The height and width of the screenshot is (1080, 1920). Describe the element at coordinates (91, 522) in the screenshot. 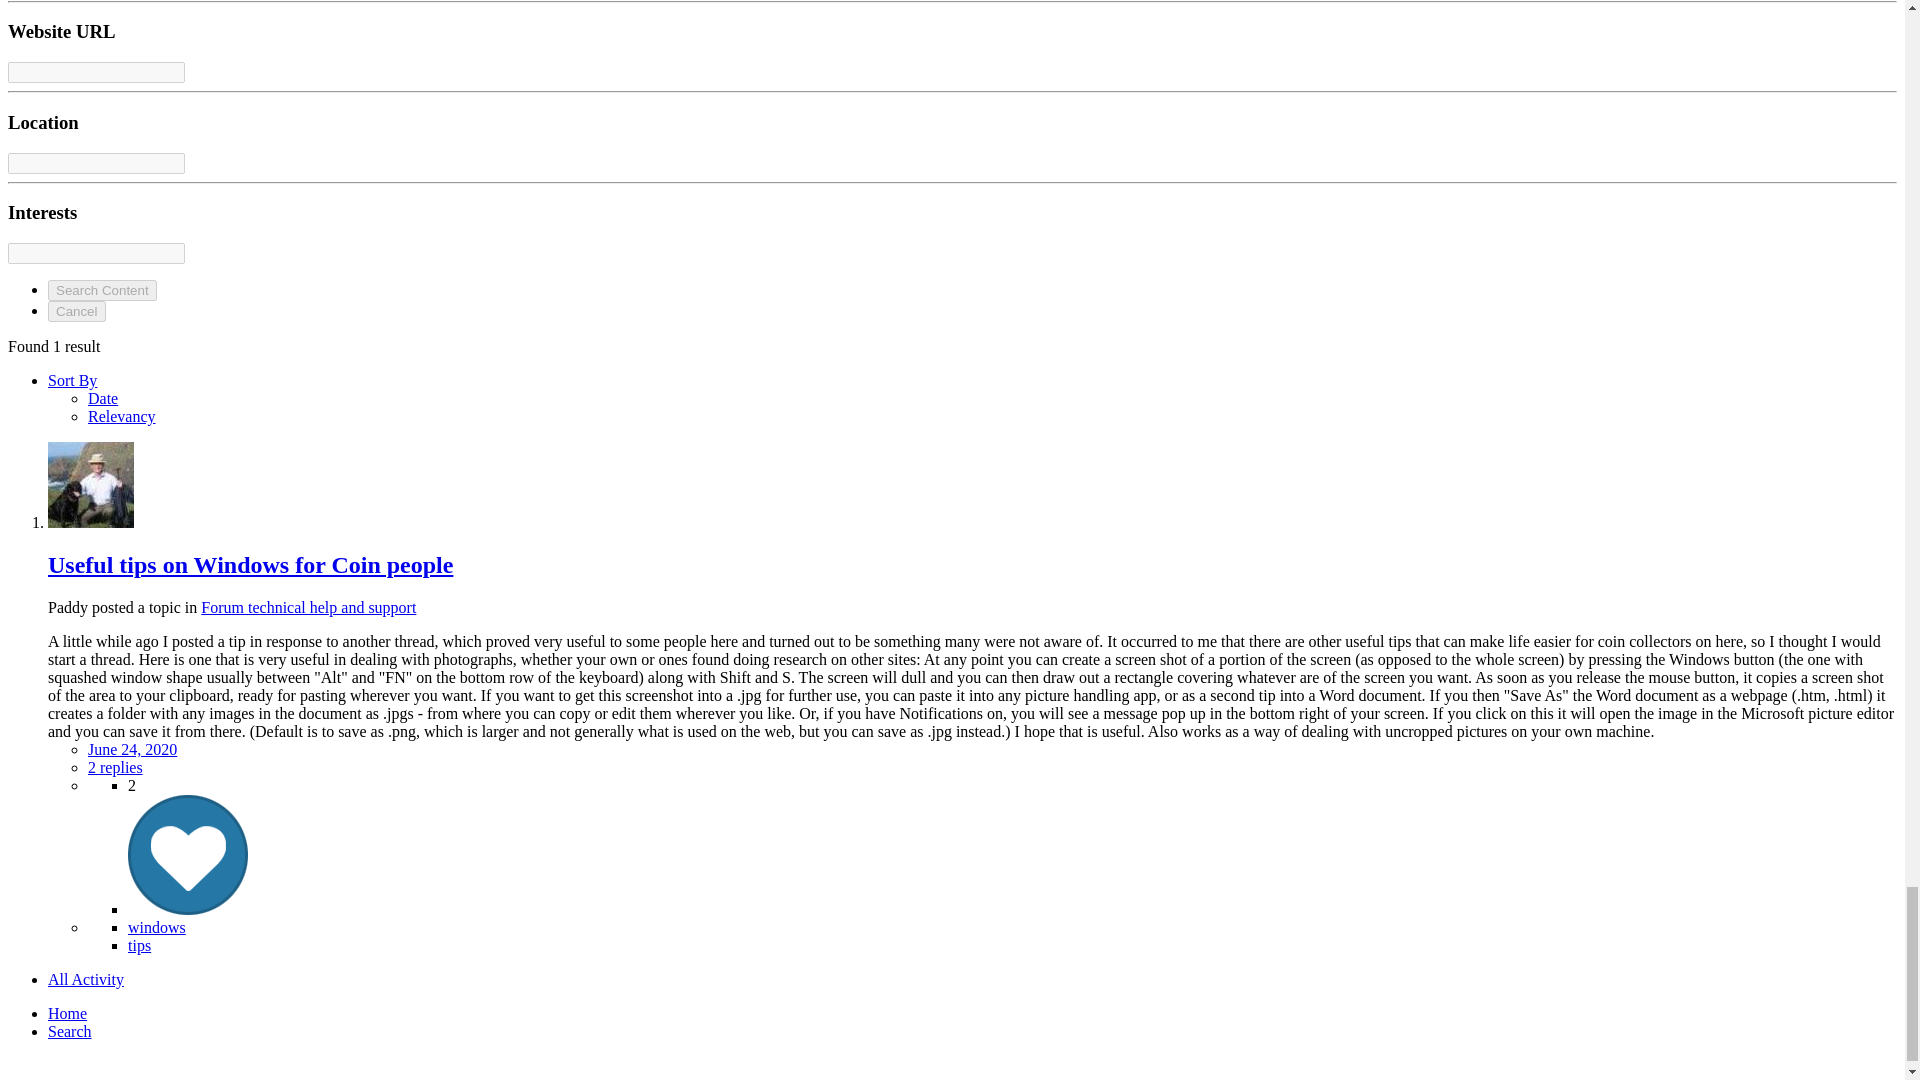

I see `Go to Paddy's profile` at that location.